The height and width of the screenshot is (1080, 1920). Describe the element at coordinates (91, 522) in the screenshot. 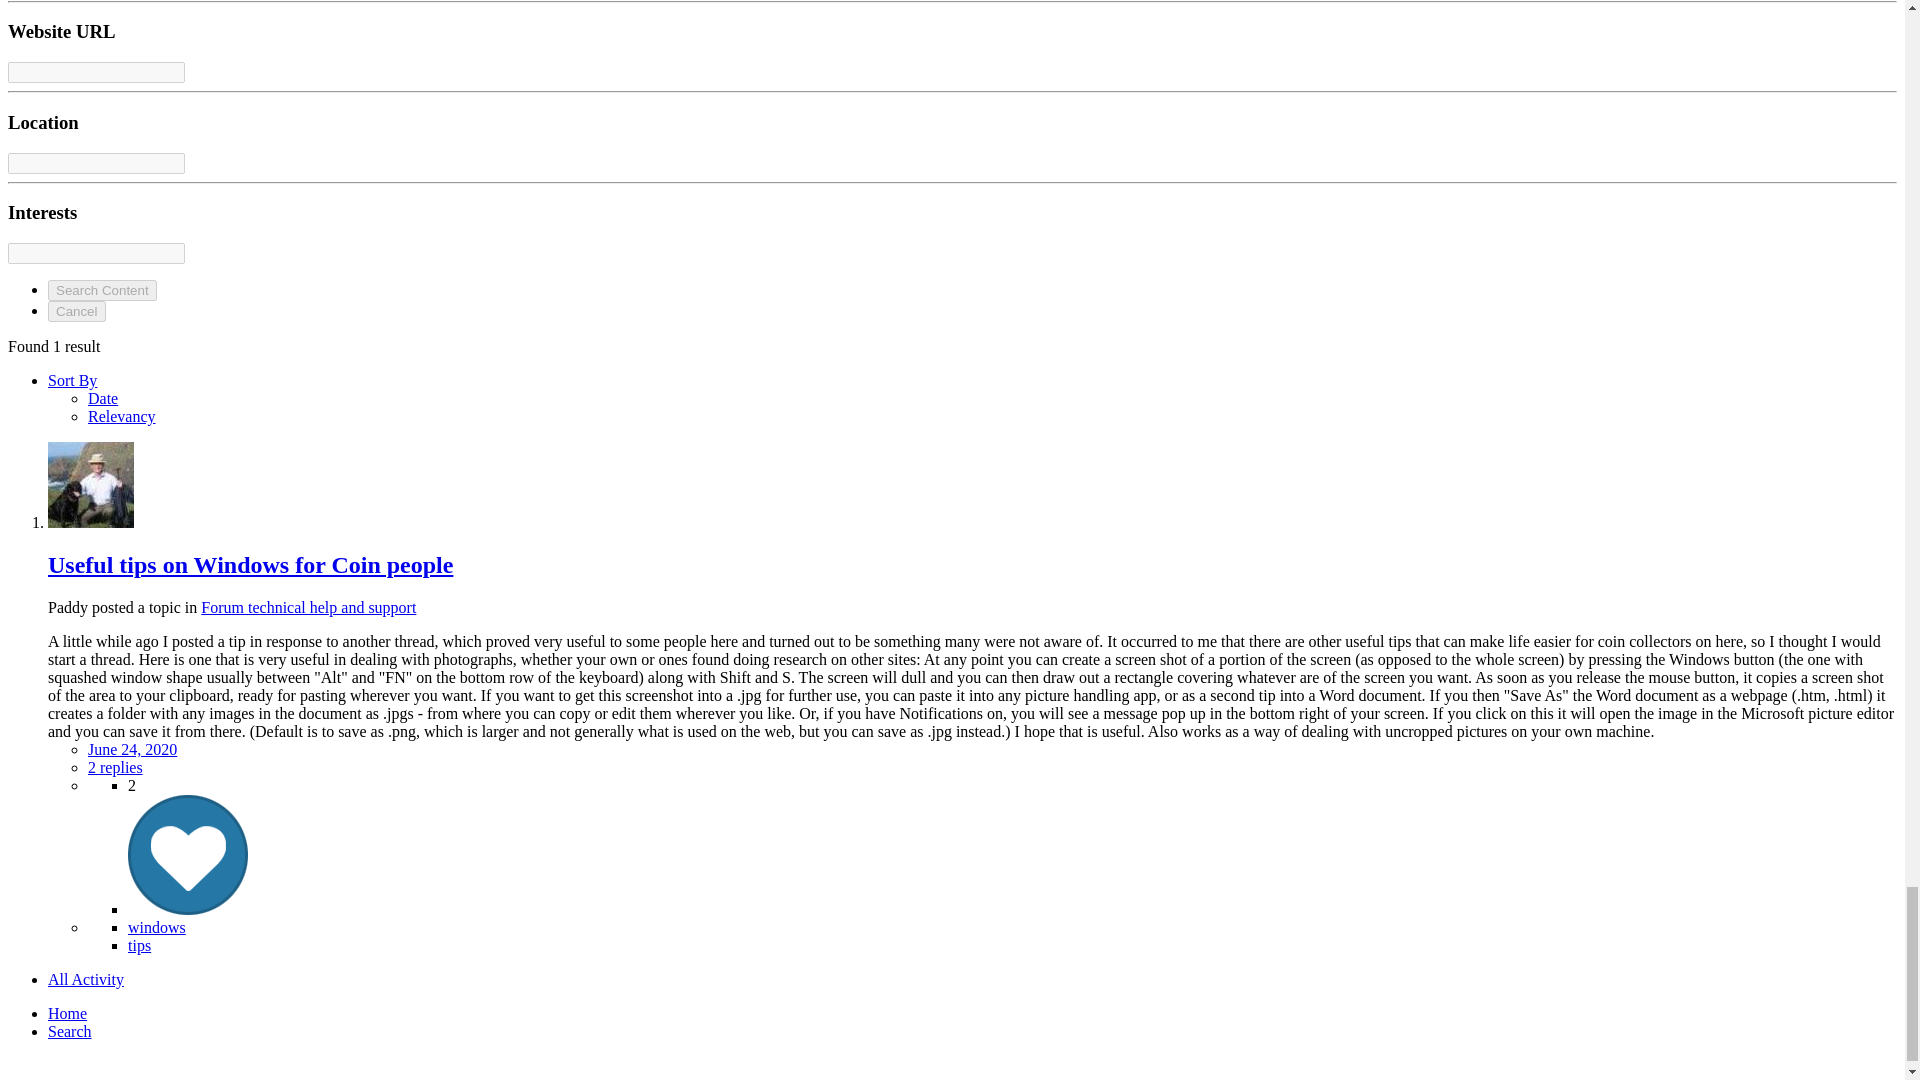

I see `Go to Paddy's profile` at that location.